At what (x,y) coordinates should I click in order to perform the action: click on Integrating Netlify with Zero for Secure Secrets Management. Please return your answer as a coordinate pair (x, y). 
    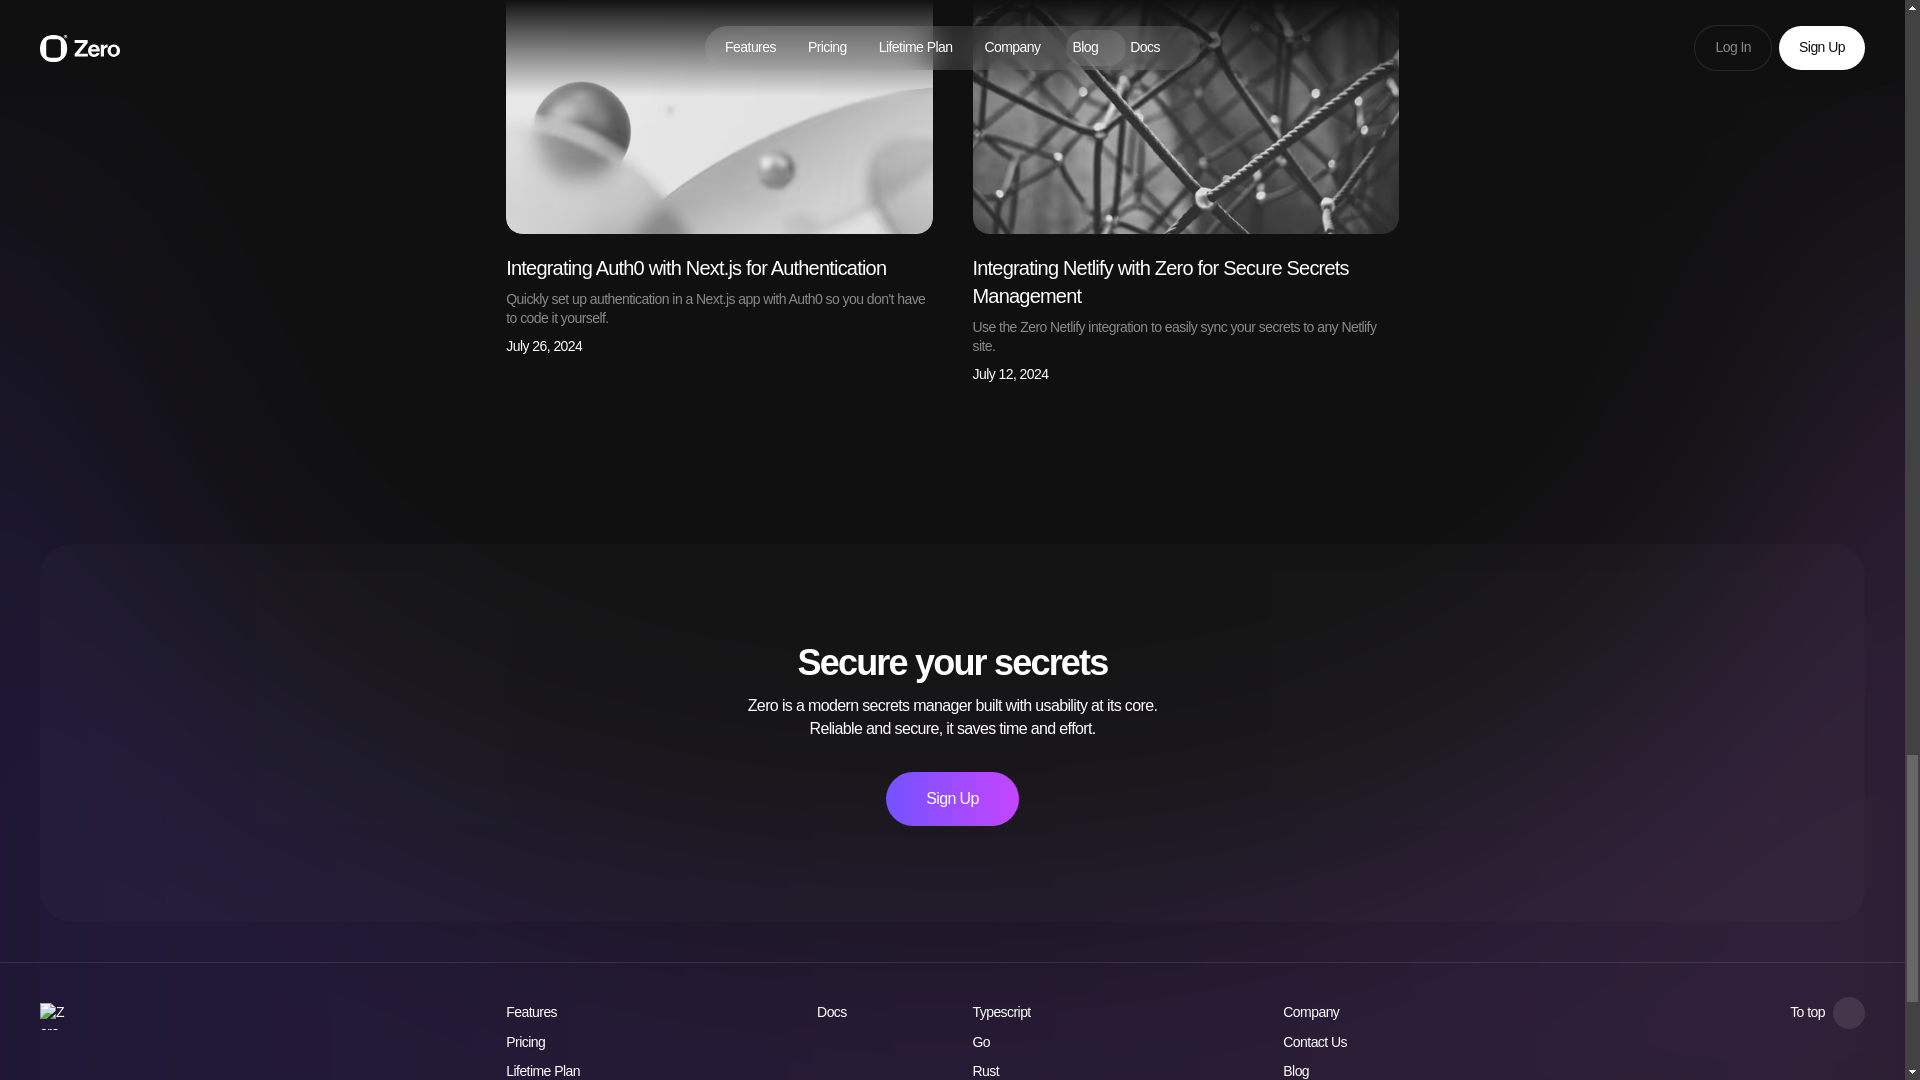
    Looking at the image, I should click on (1159, 282).